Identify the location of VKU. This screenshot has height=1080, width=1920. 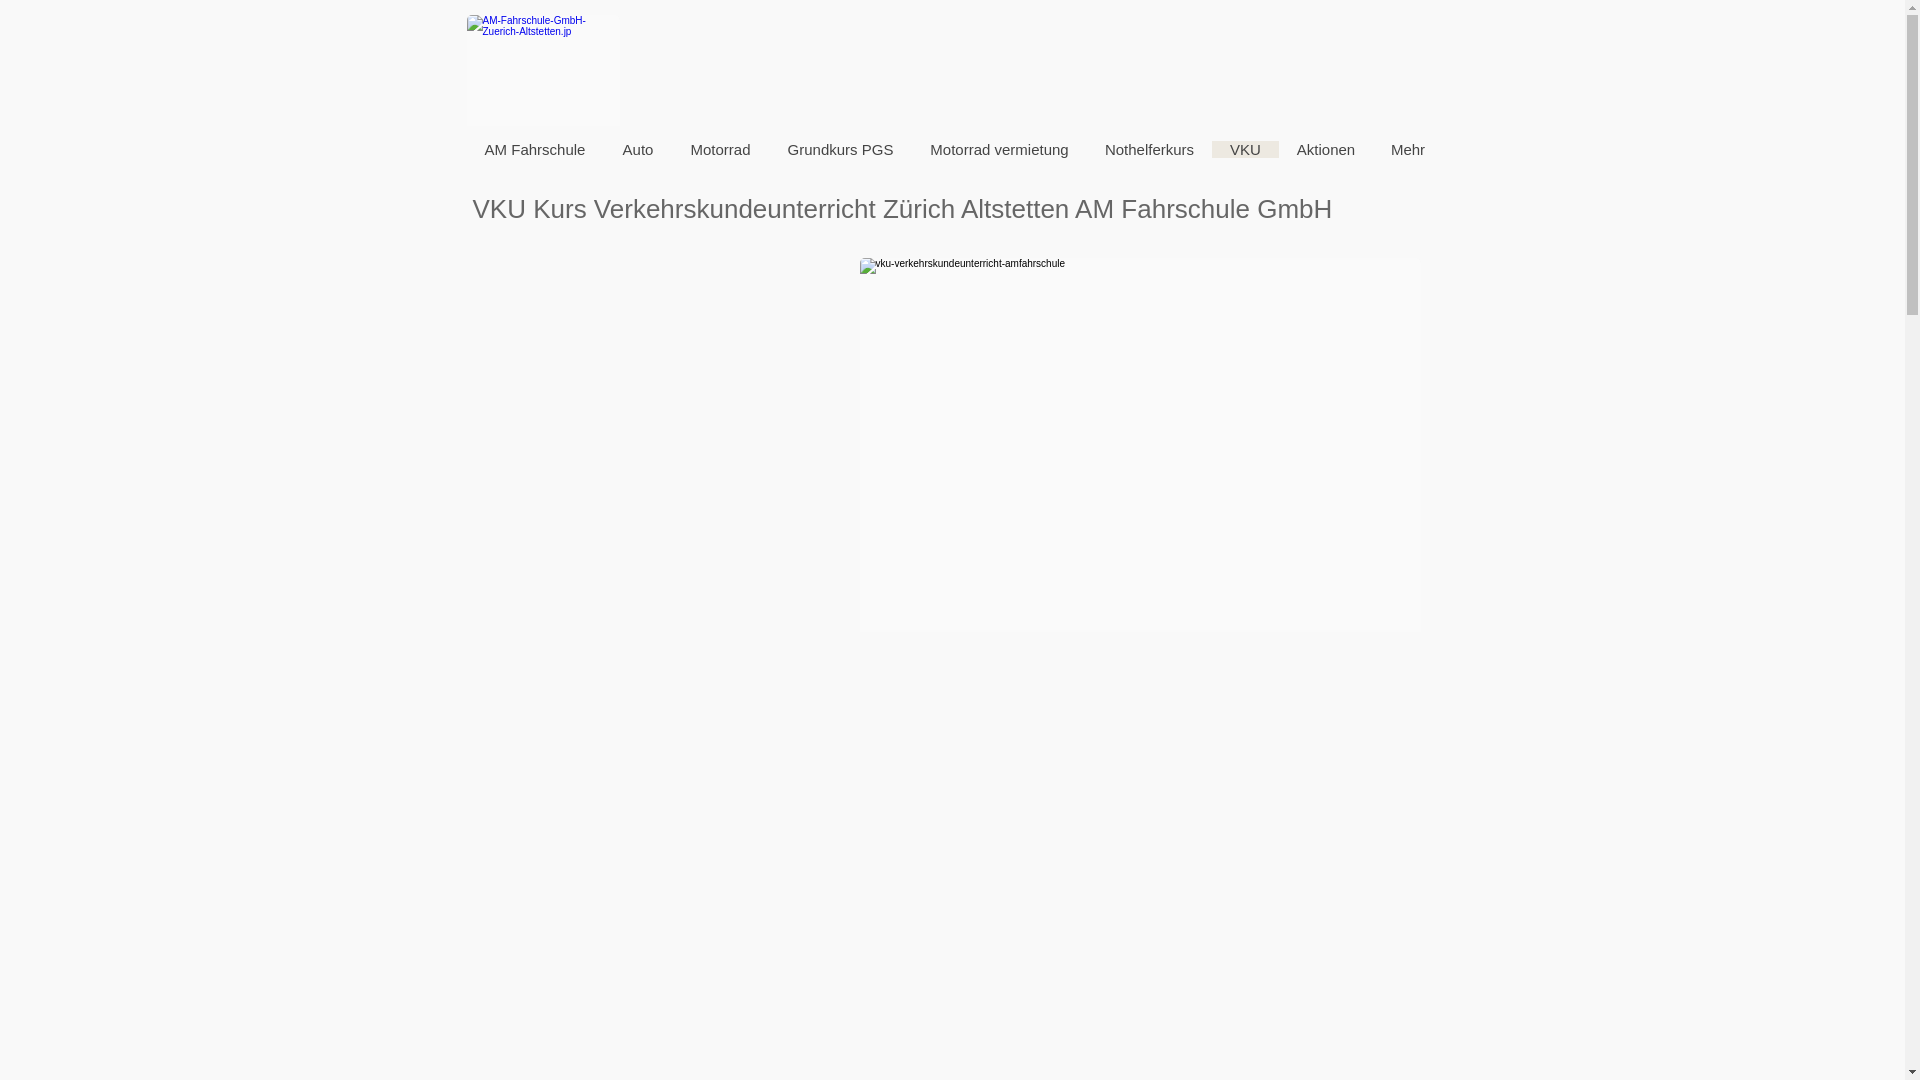
(1246, 150).